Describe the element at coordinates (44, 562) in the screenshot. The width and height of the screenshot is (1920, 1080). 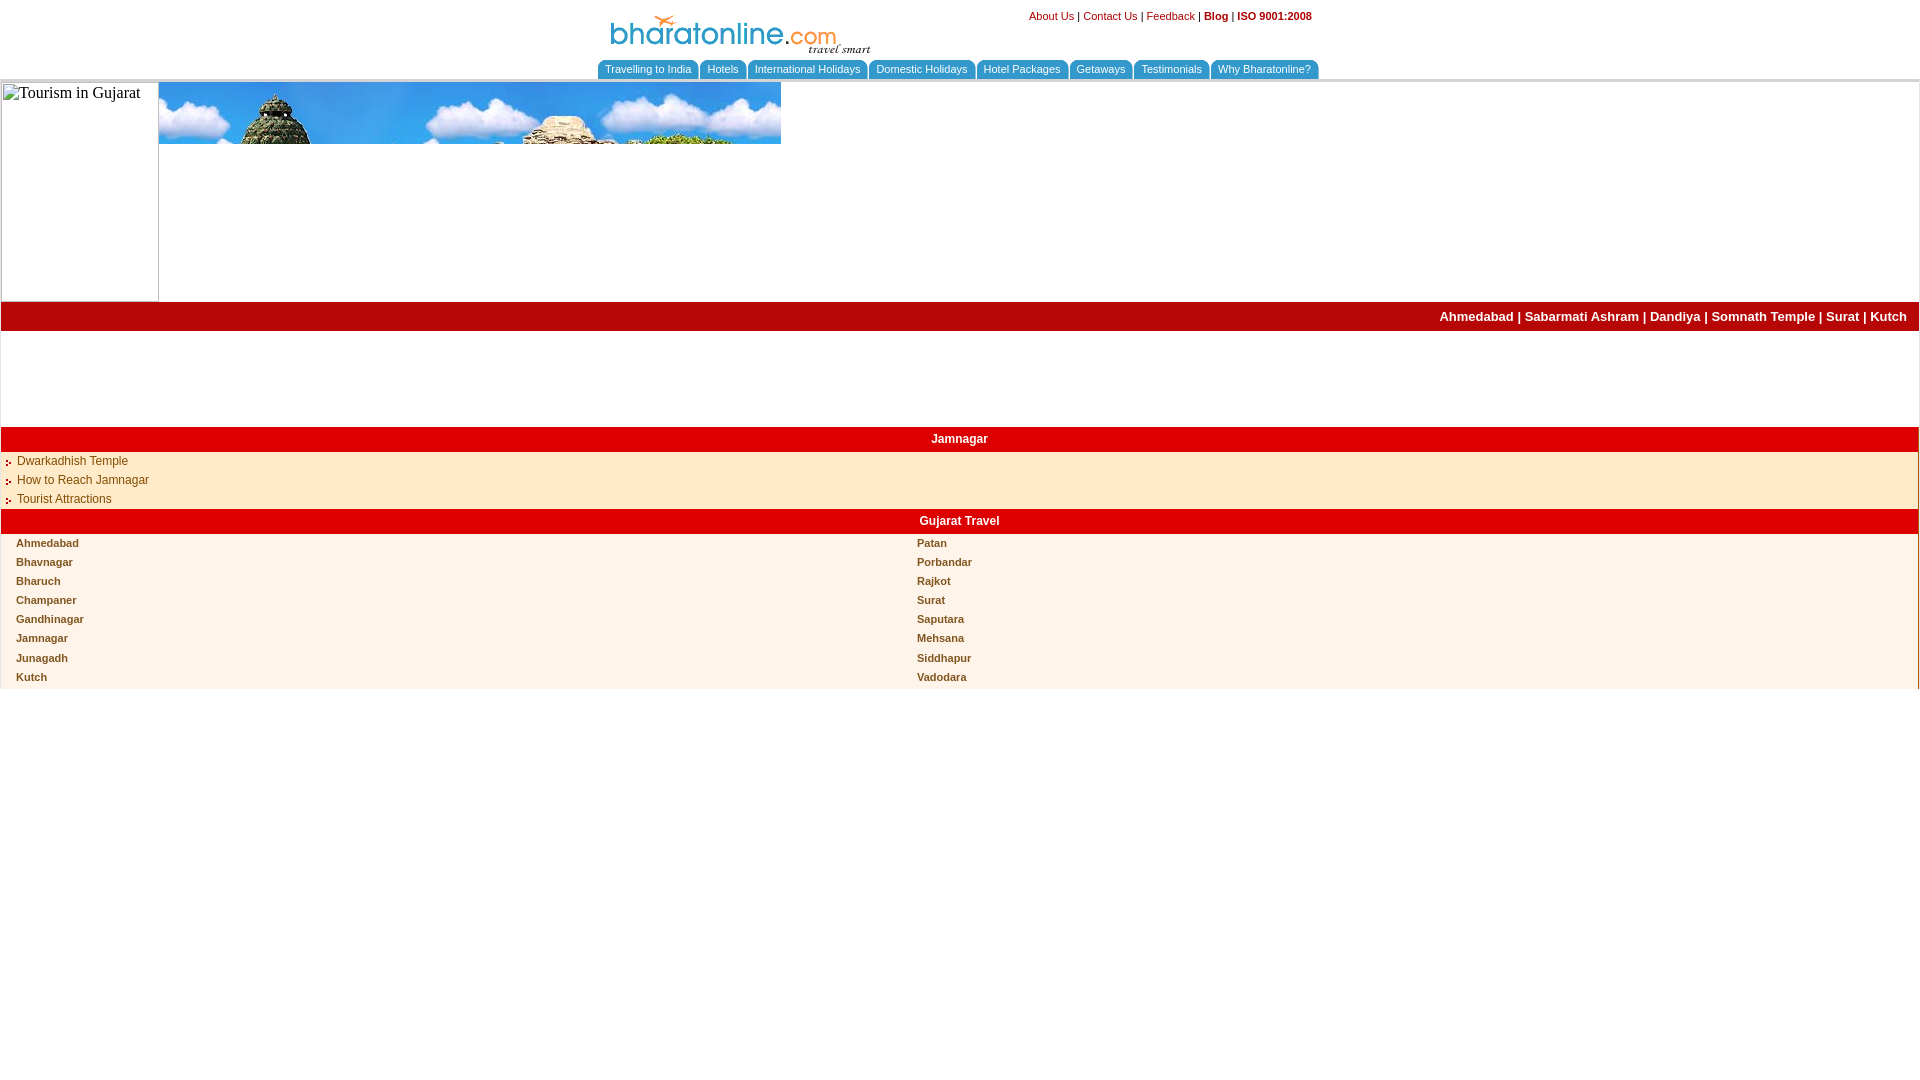
I see `Bhavnagar` at that location.